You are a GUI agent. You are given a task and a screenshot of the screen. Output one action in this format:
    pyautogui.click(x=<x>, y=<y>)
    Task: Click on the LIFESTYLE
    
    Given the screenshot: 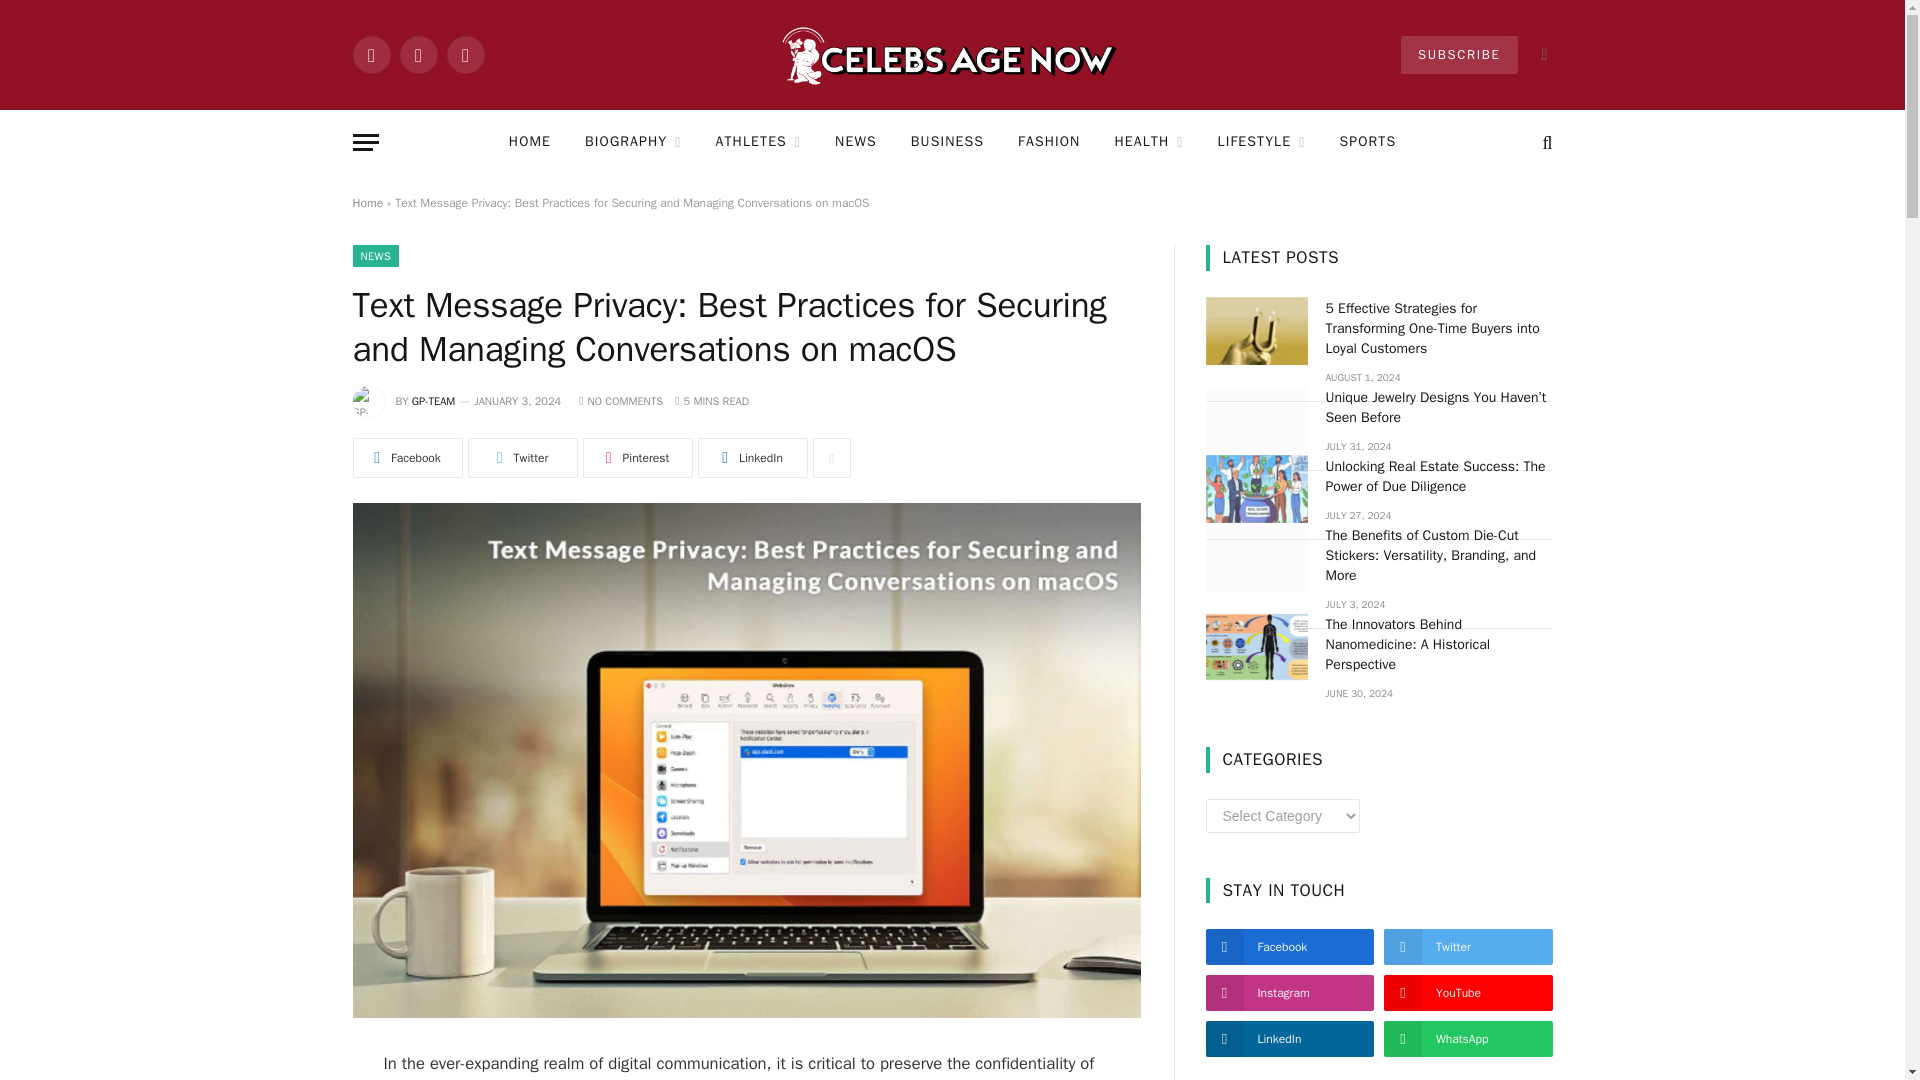 What is the action you would take?
    pyautogui.click(x=1262, y=142)
    